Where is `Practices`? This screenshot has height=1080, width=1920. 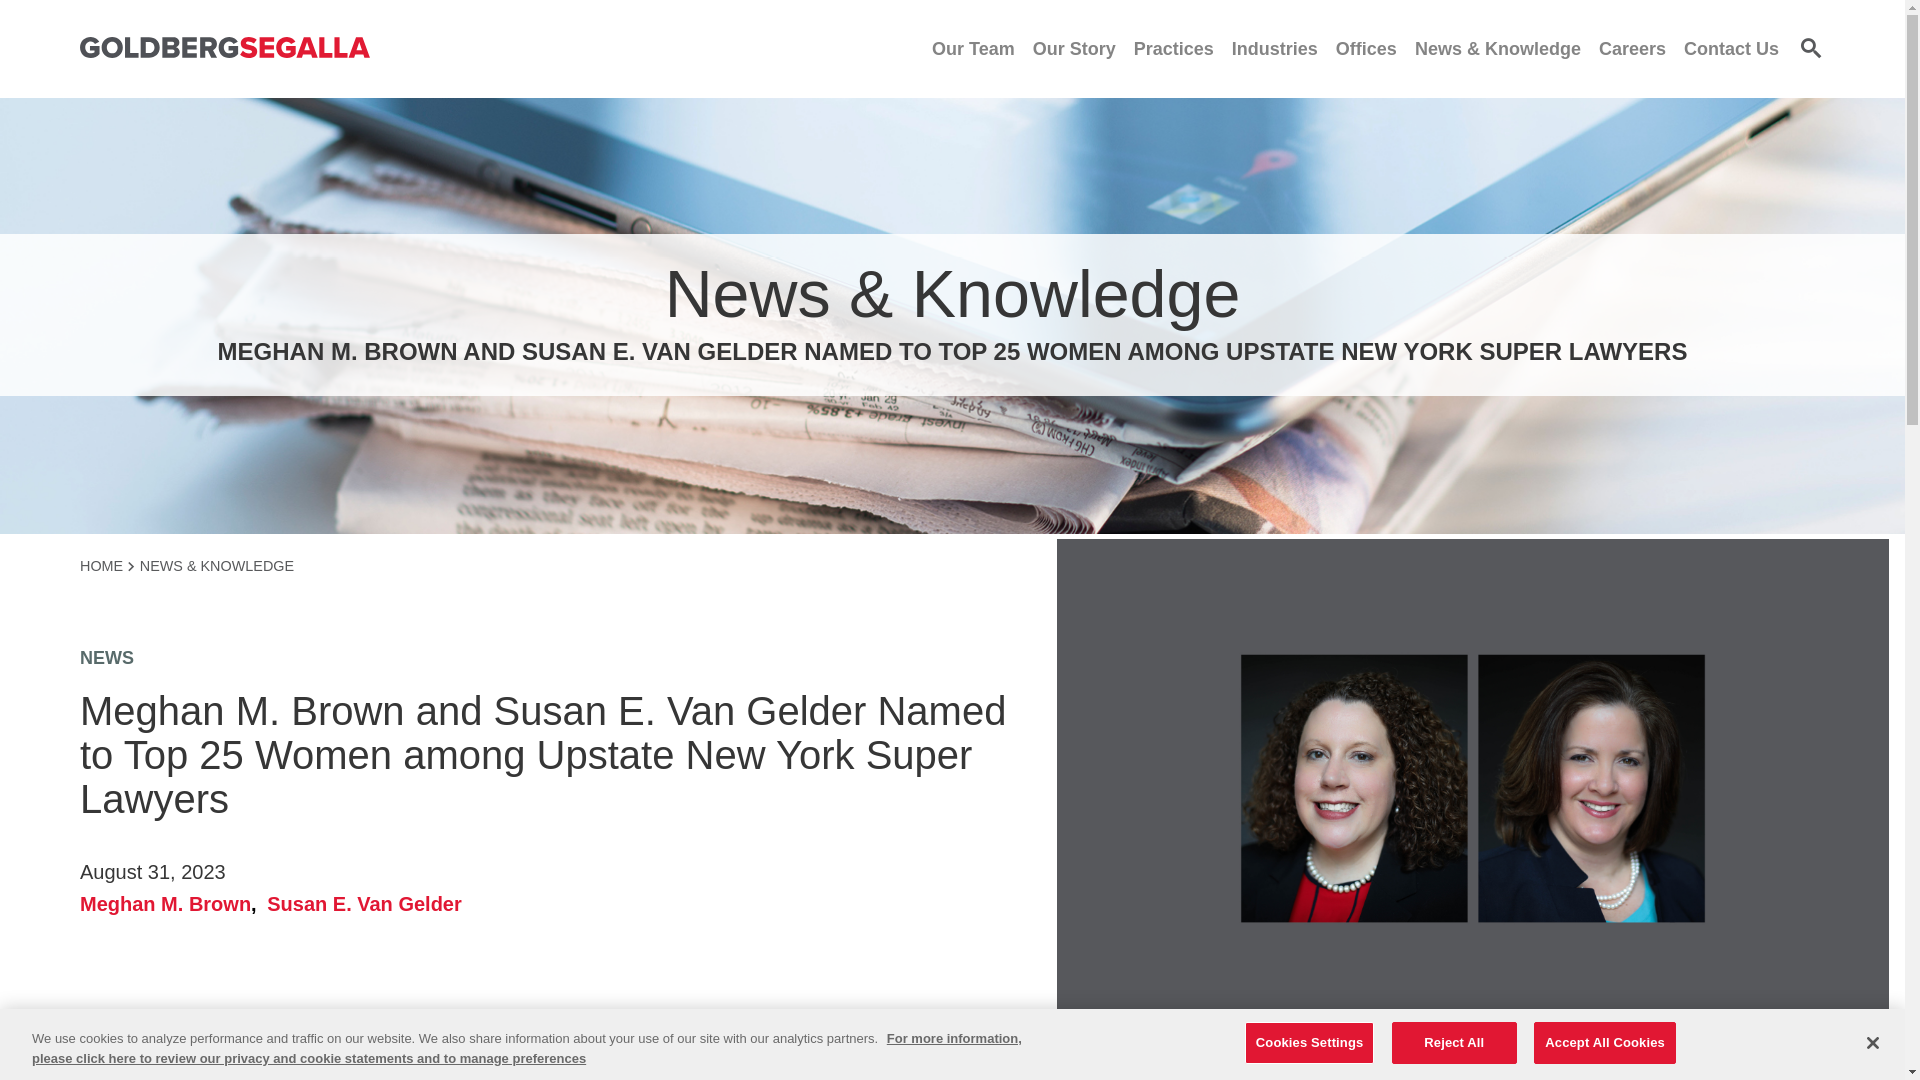
Practices is located at coordinates (1174, 48).